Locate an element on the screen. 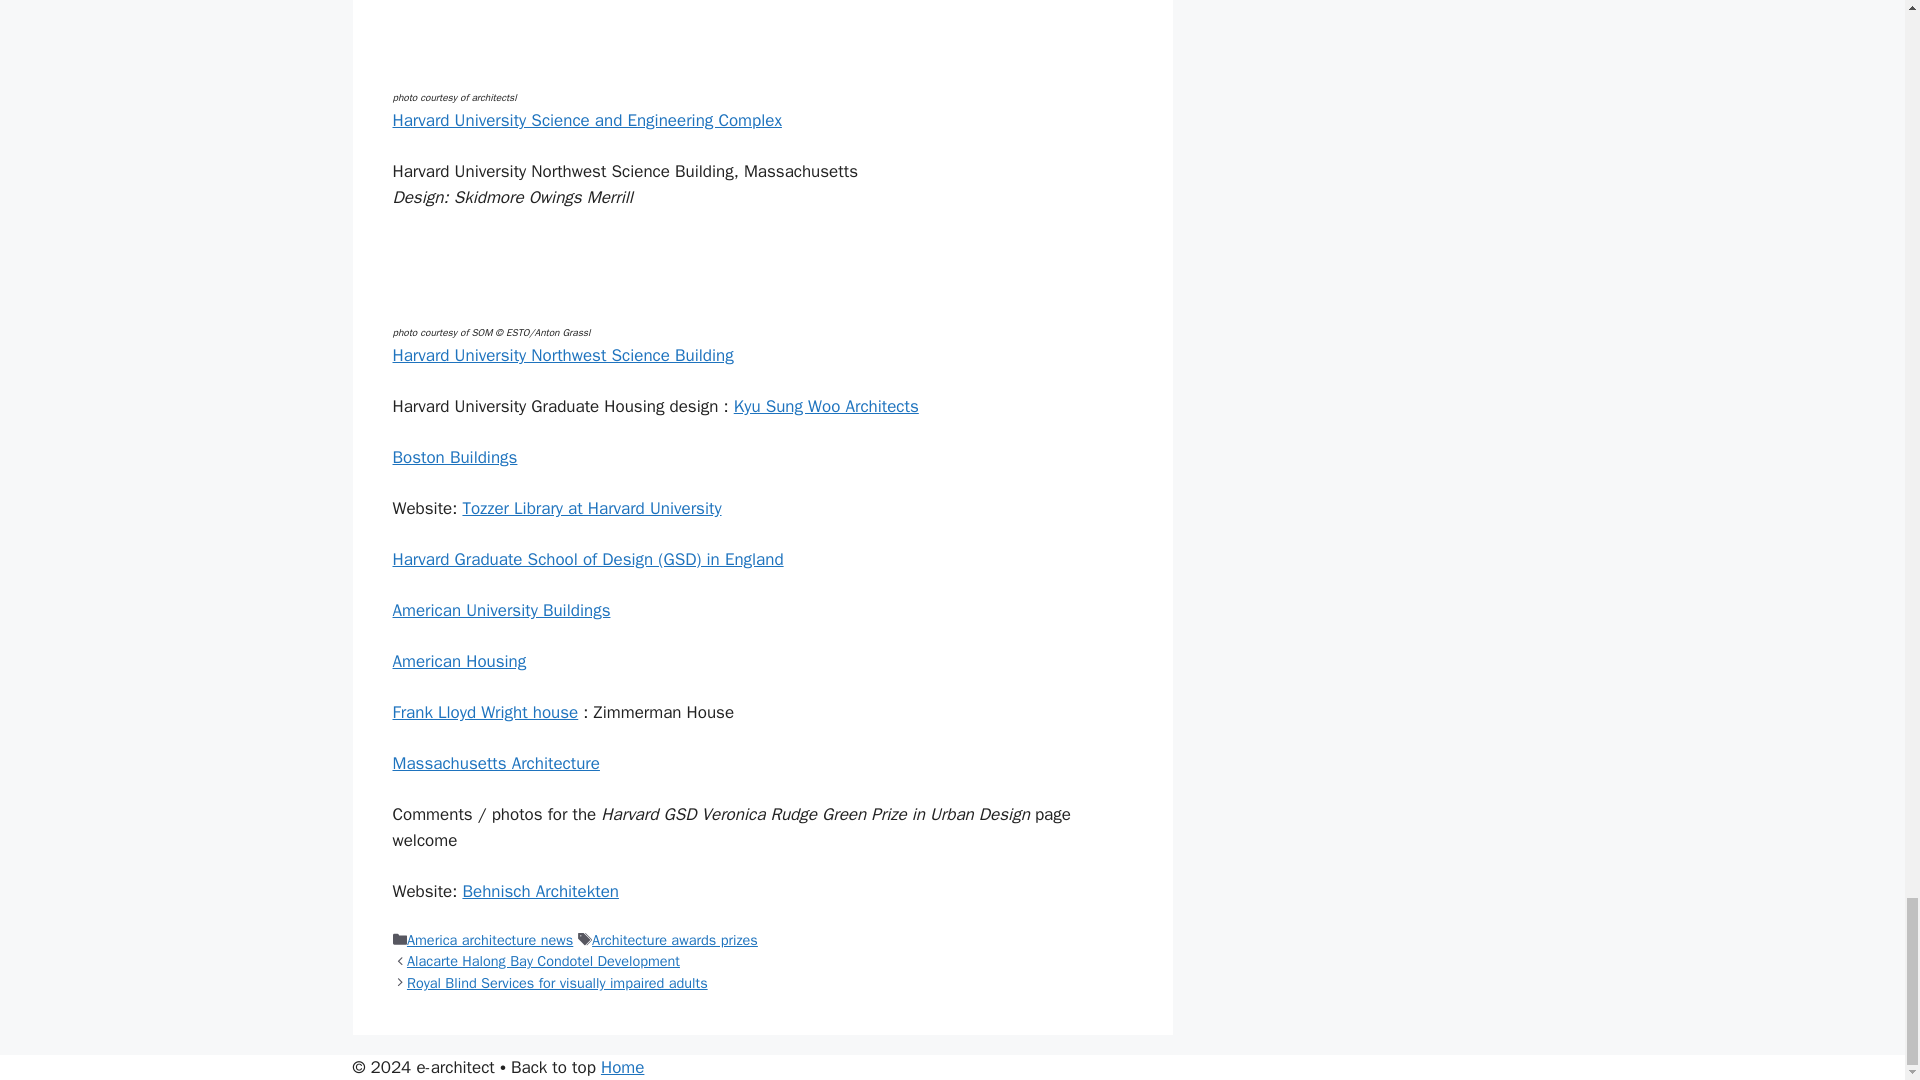 The width and height of the screenshot is (1920, 1080). American University Buildings is located at coordinates (500, 610).